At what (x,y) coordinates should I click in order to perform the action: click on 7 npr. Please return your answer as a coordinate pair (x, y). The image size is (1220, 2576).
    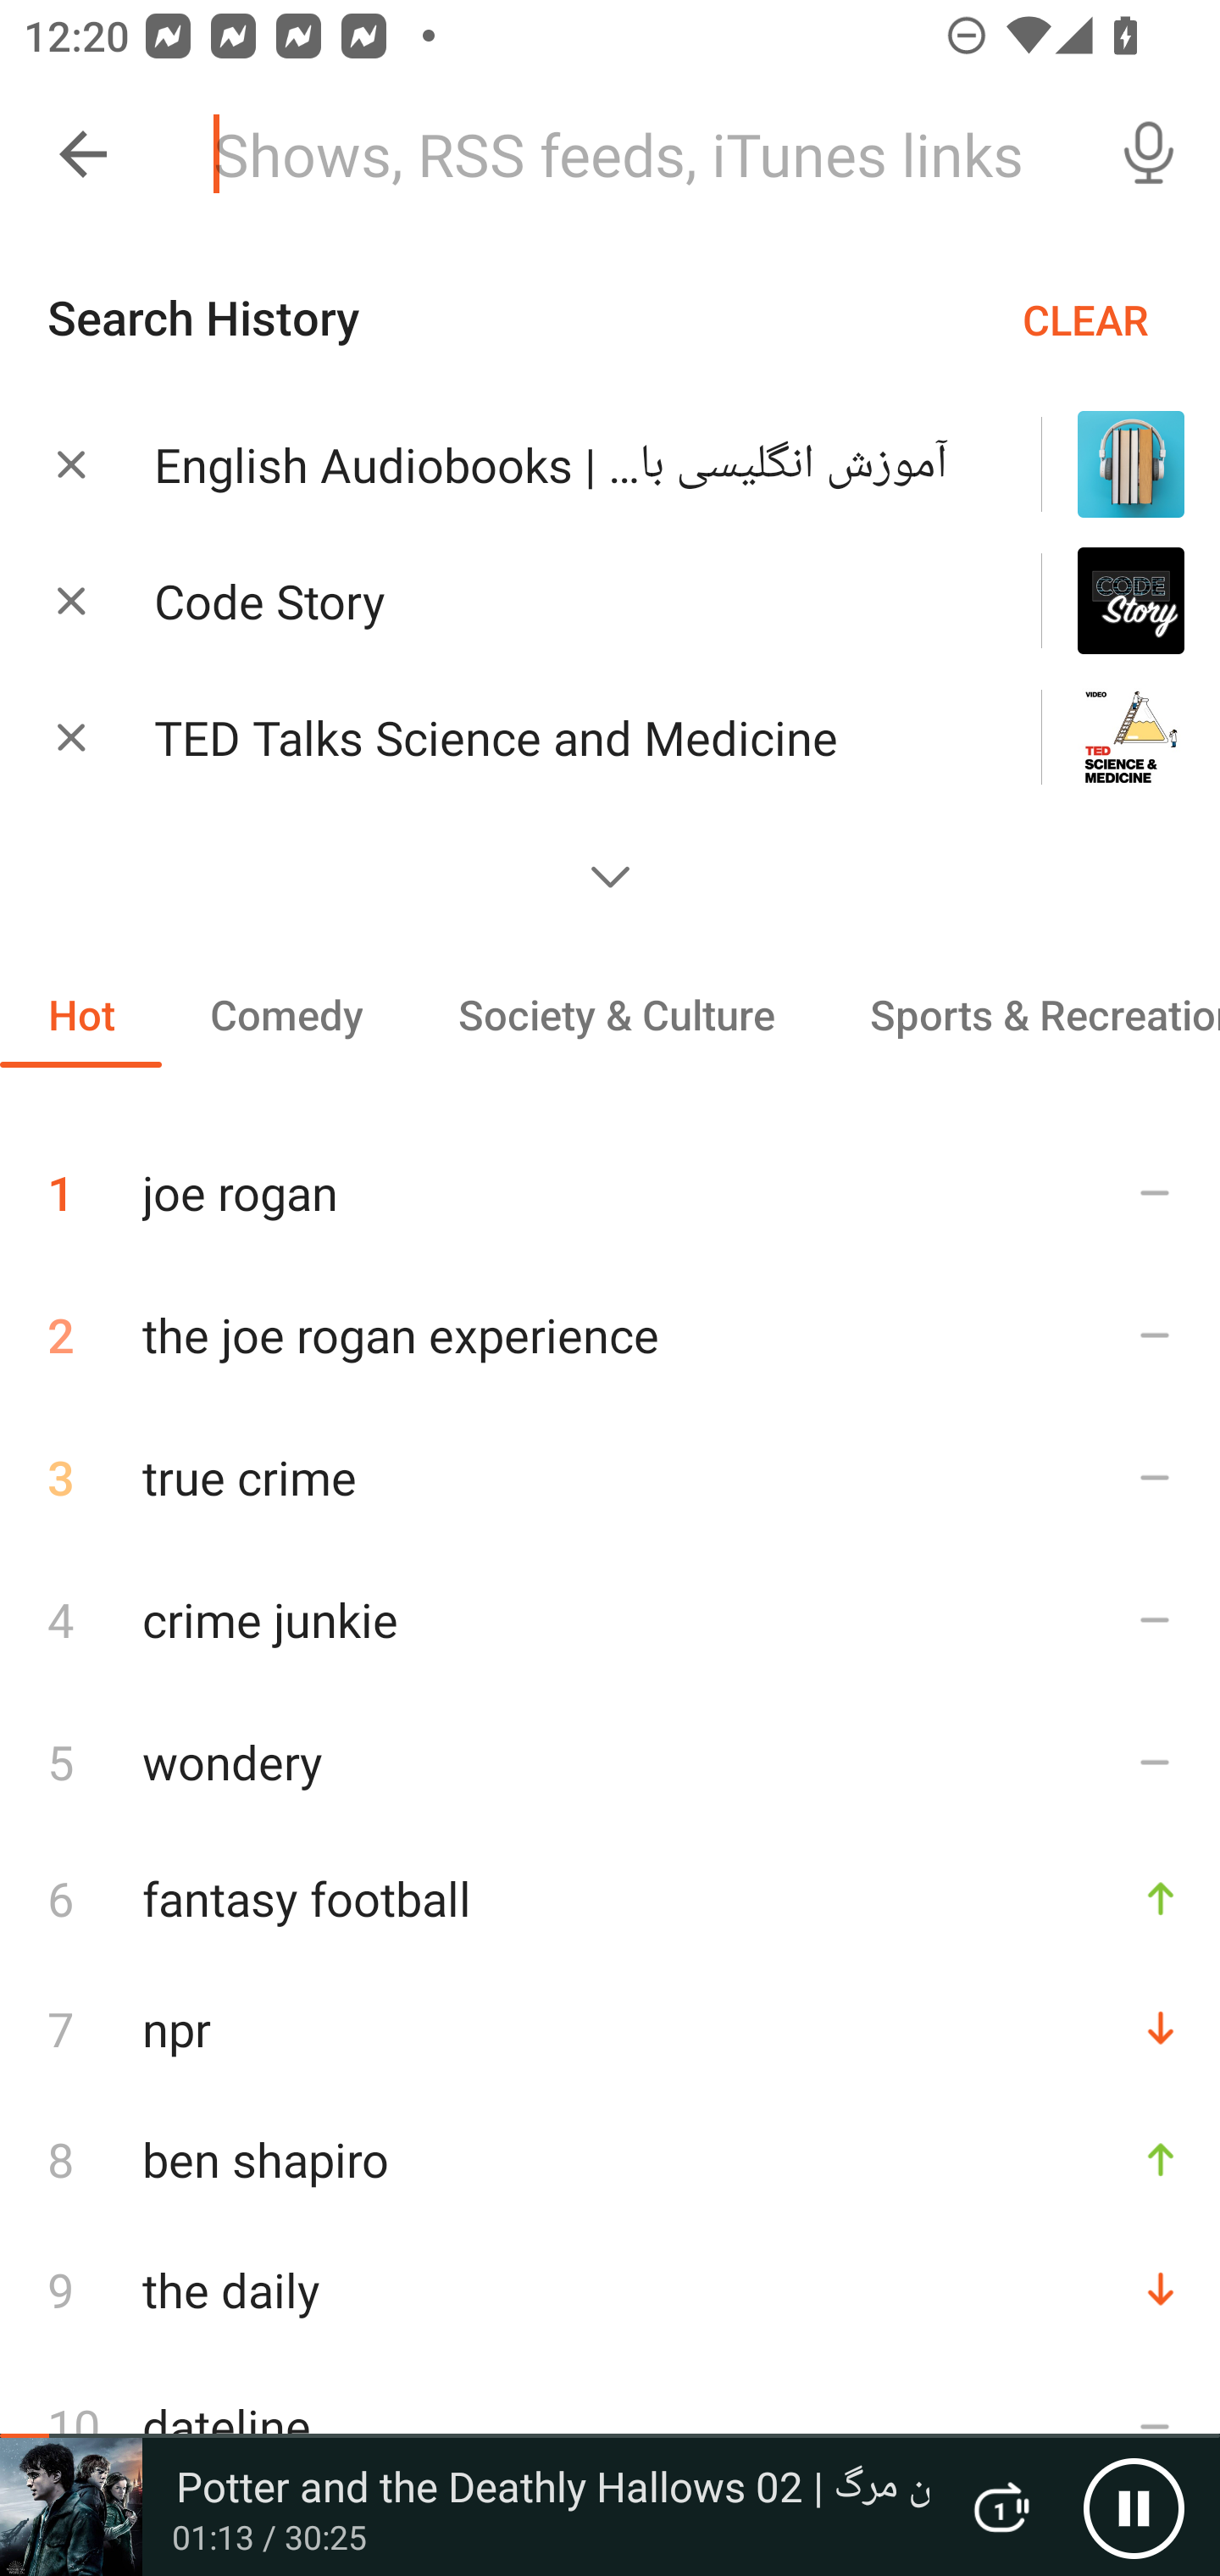
    Looking at the image, I should click on (610, 2029).